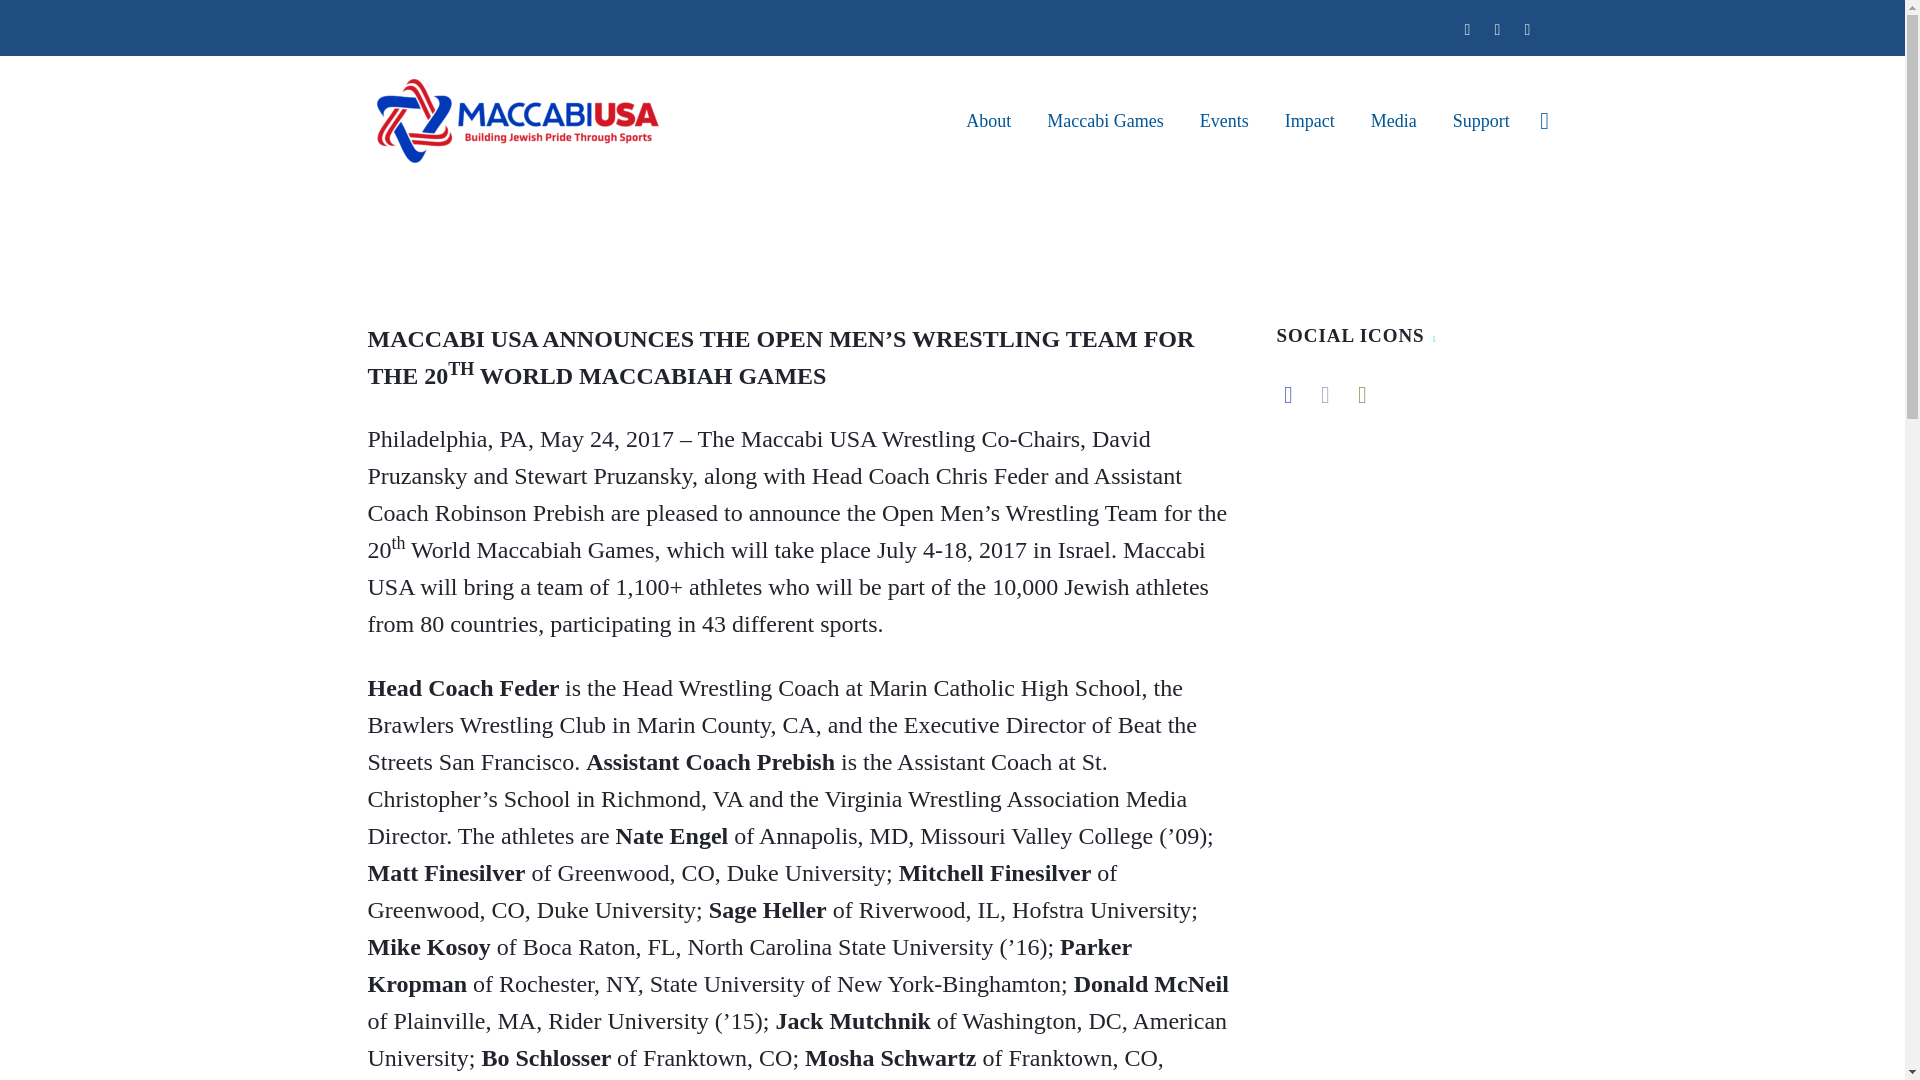 This screenshot has height=1080, width=1920. I want to click on Media, so click(1394, 120).